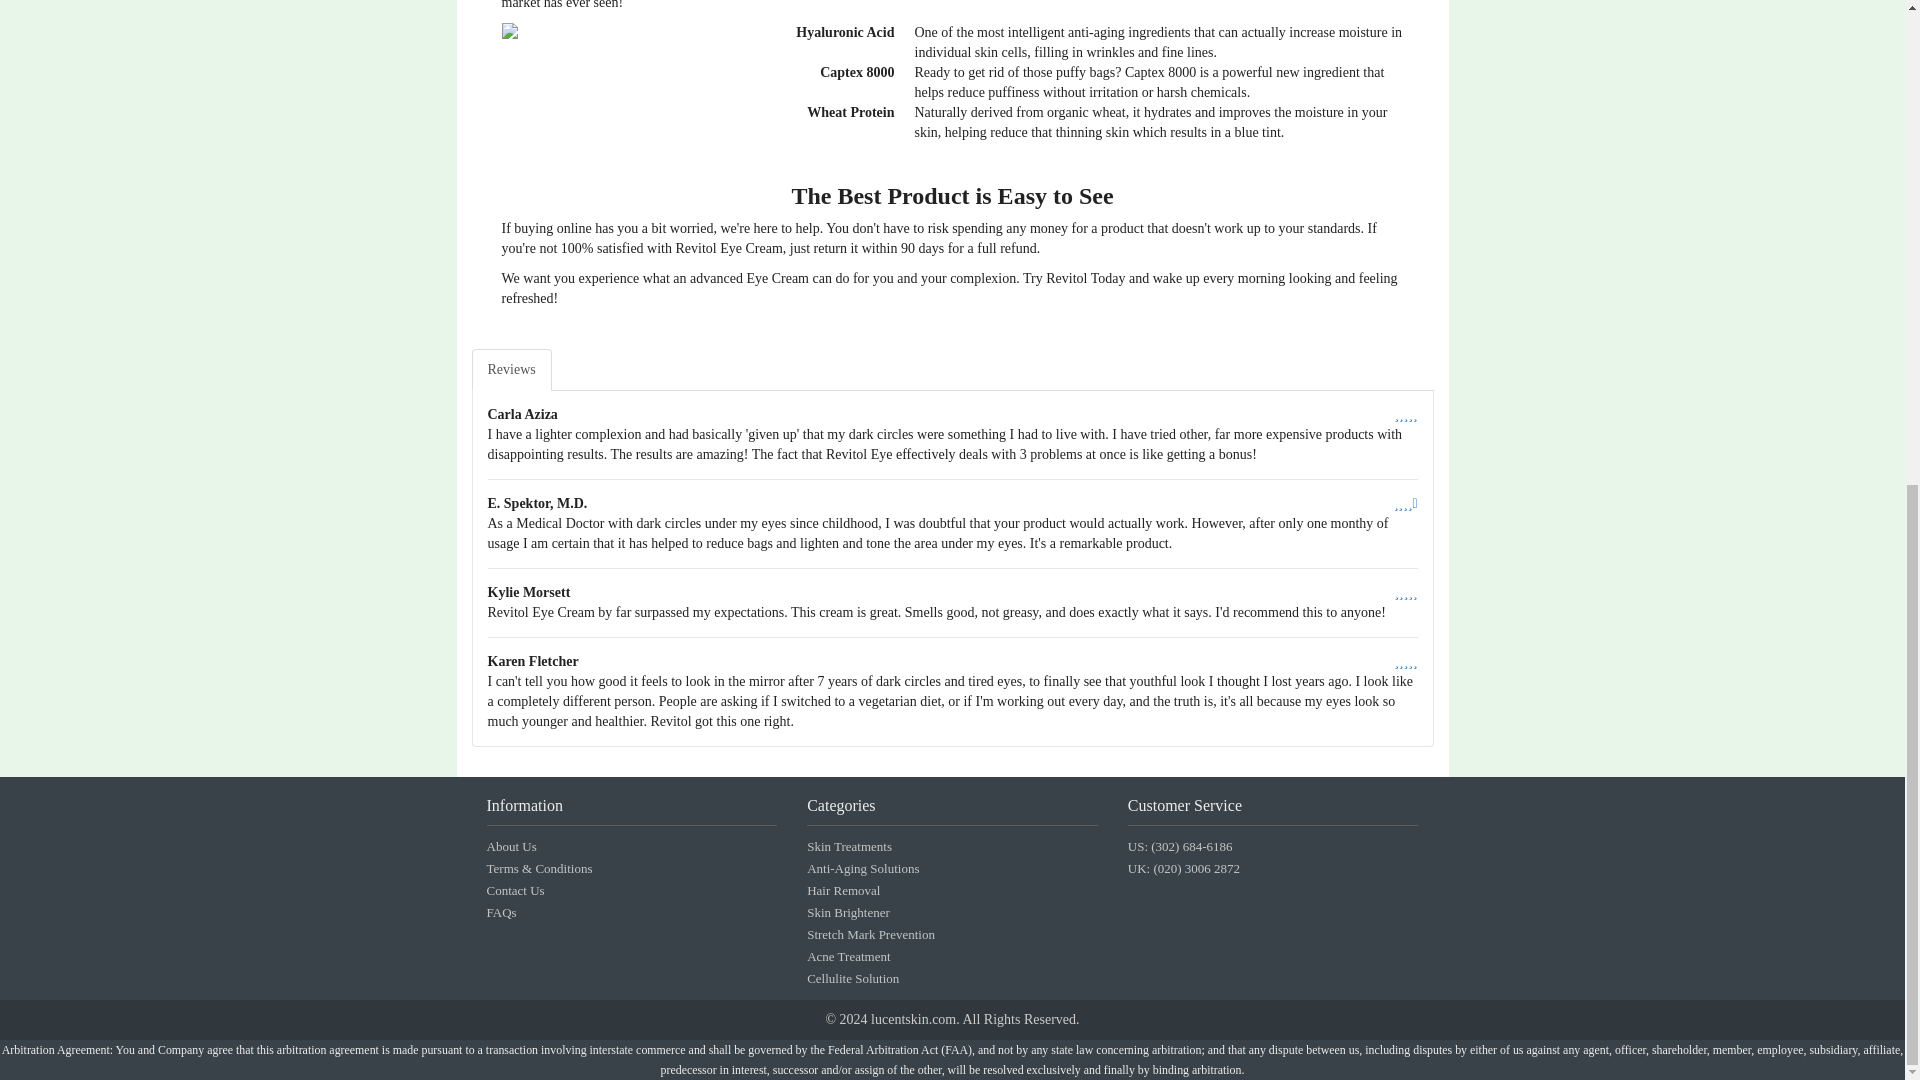 This screenshot has height=1080, width=1920. Describe the element at coordinates (500, 912) in the screenshot. I see `FAQs` at that location.